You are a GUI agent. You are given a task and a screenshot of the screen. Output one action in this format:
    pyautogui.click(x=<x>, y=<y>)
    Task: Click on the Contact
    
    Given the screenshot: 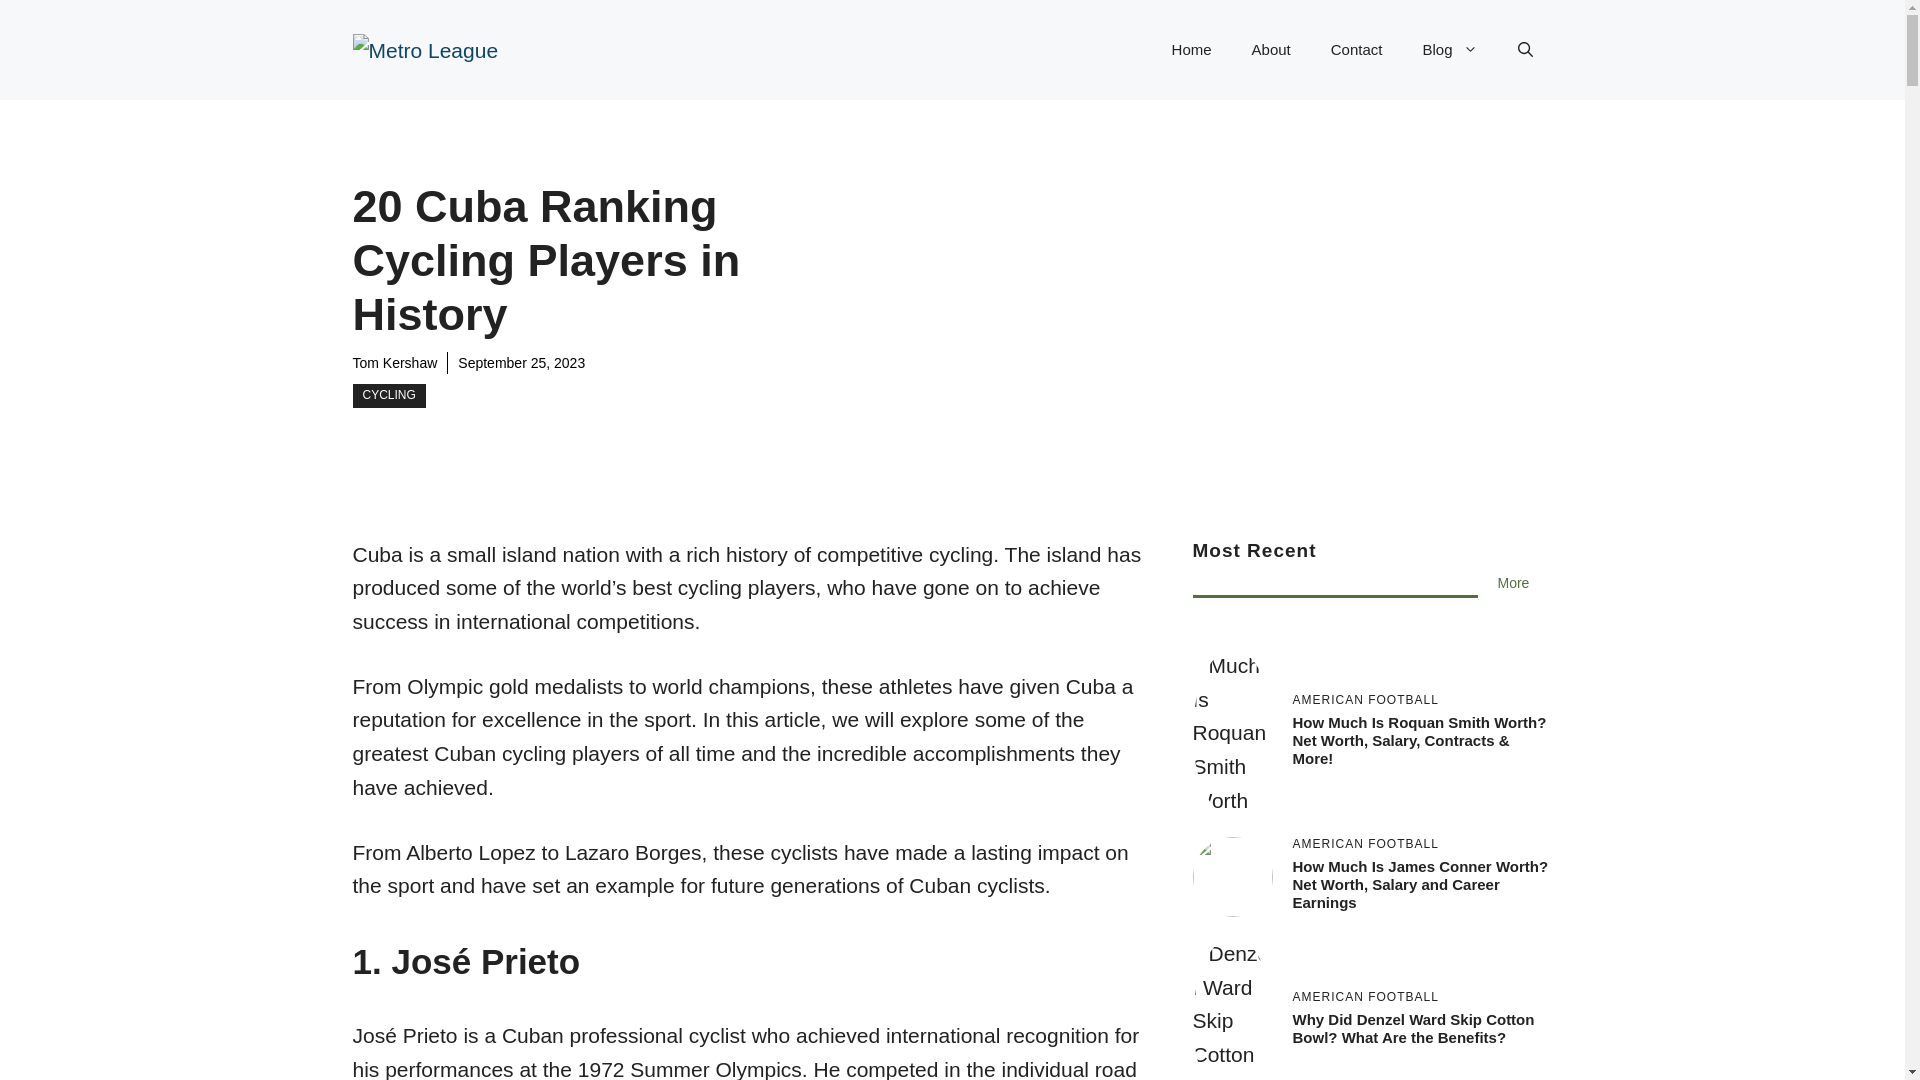 What is the action you would take?
    pyautogui.click(x=1357, y=50)
    